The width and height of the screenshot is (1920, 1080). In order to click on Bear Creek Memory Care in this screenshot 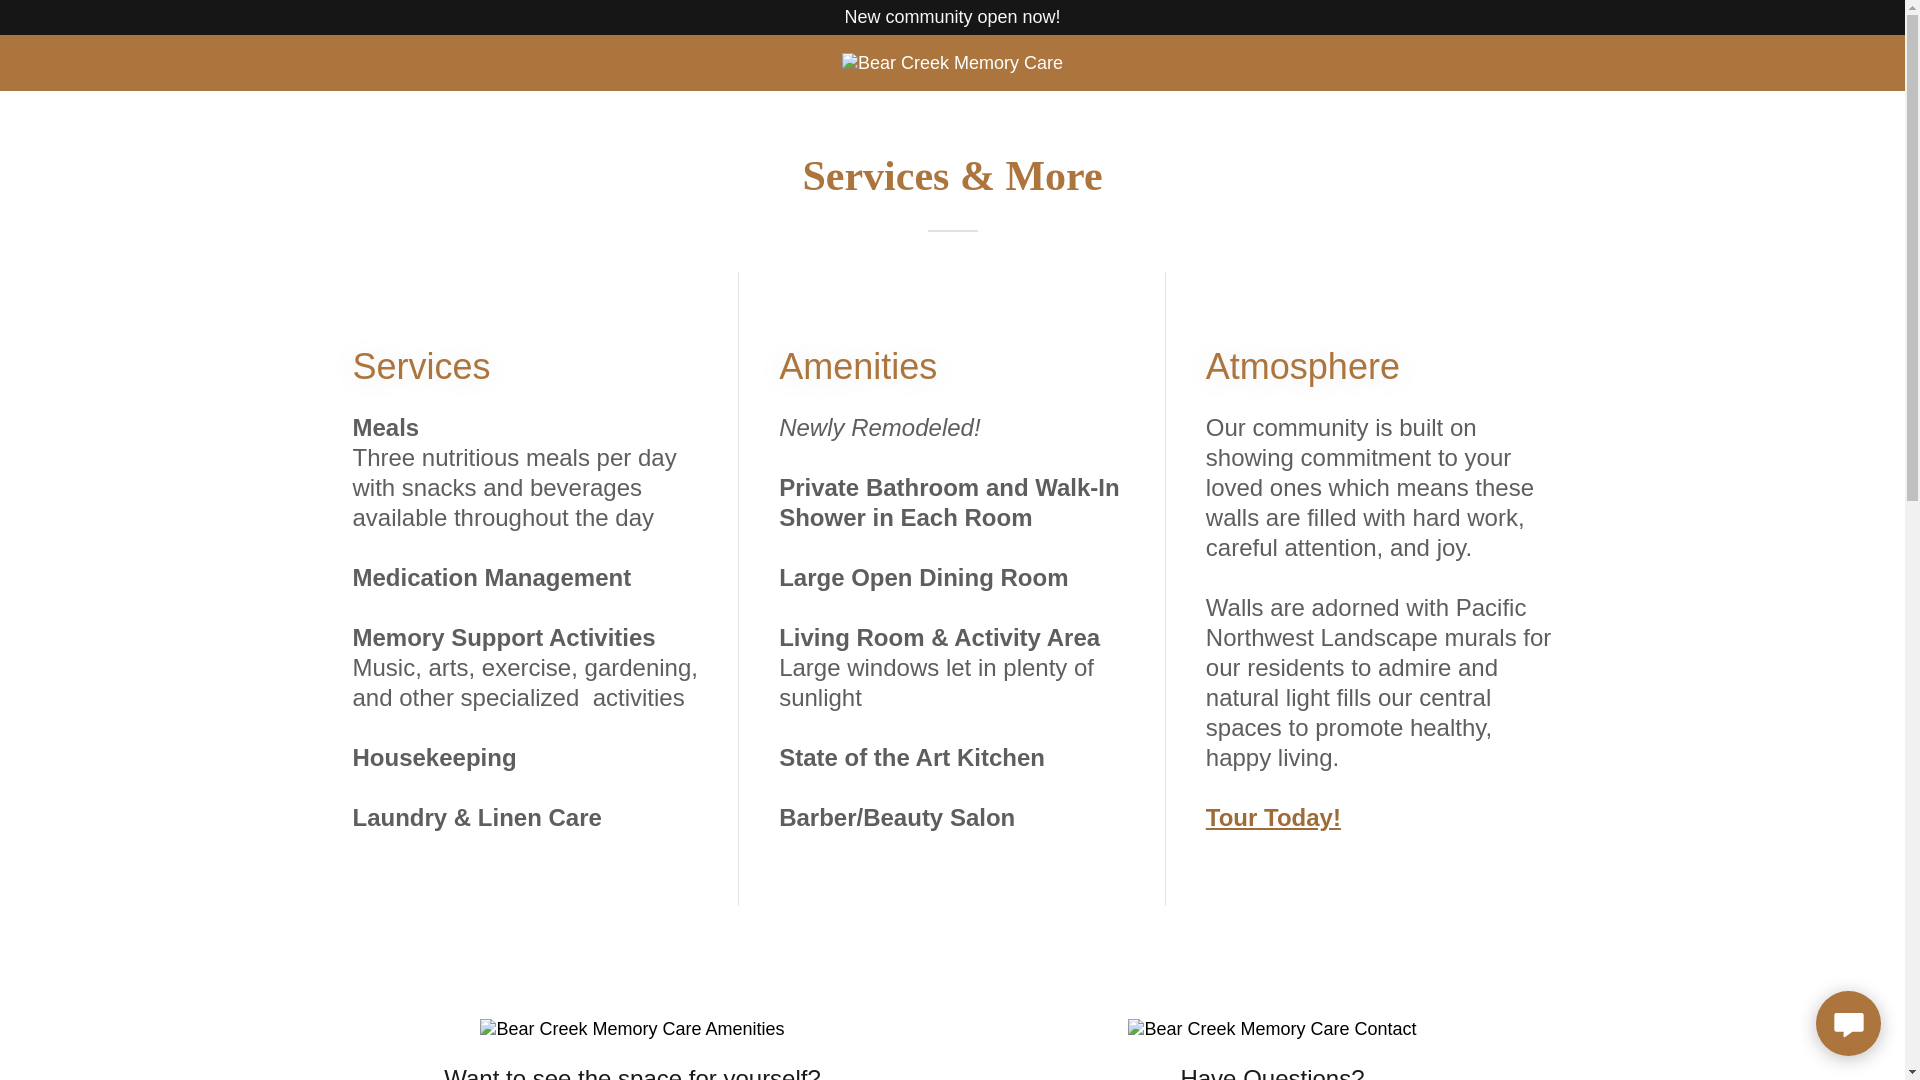, I will do `click(952, 62)`.